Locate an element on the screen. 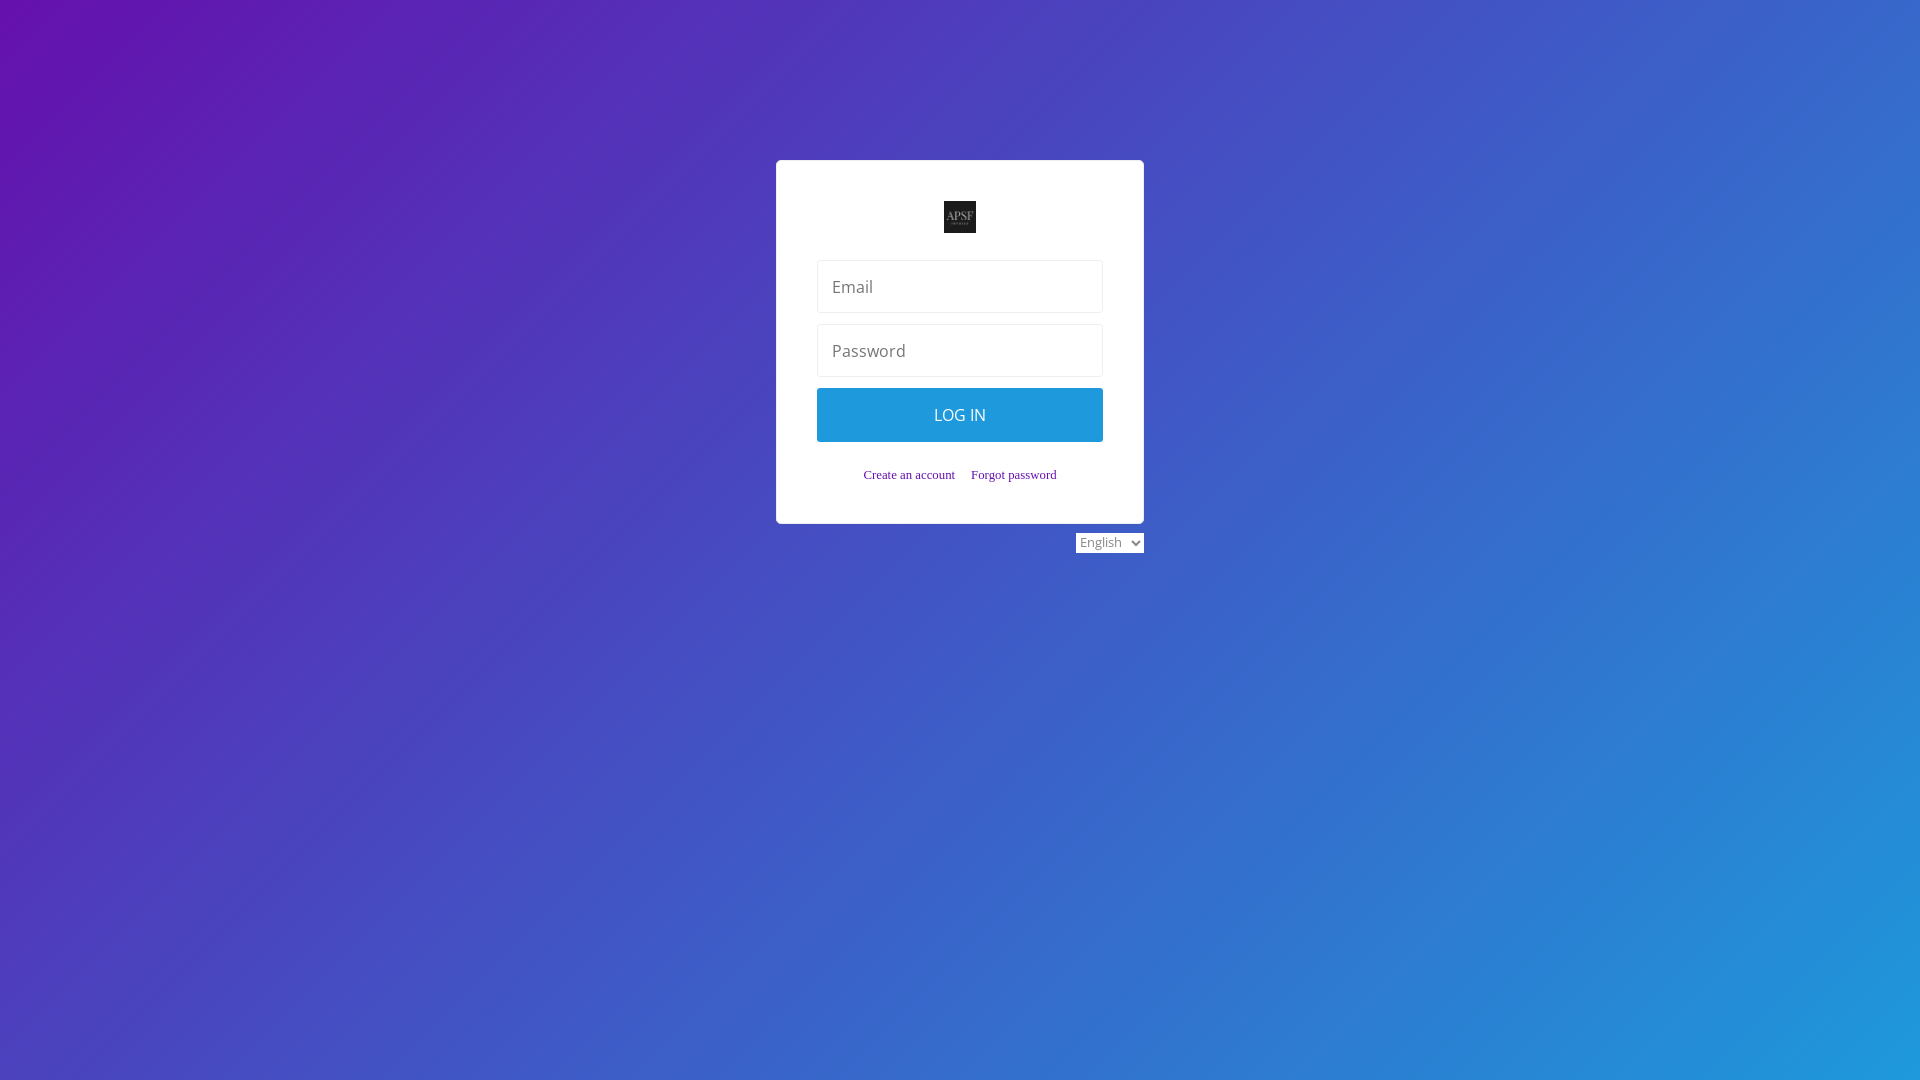 The width and height of the screenshot is (1920, 1080). Create an account is located at coordinates (909, 475).